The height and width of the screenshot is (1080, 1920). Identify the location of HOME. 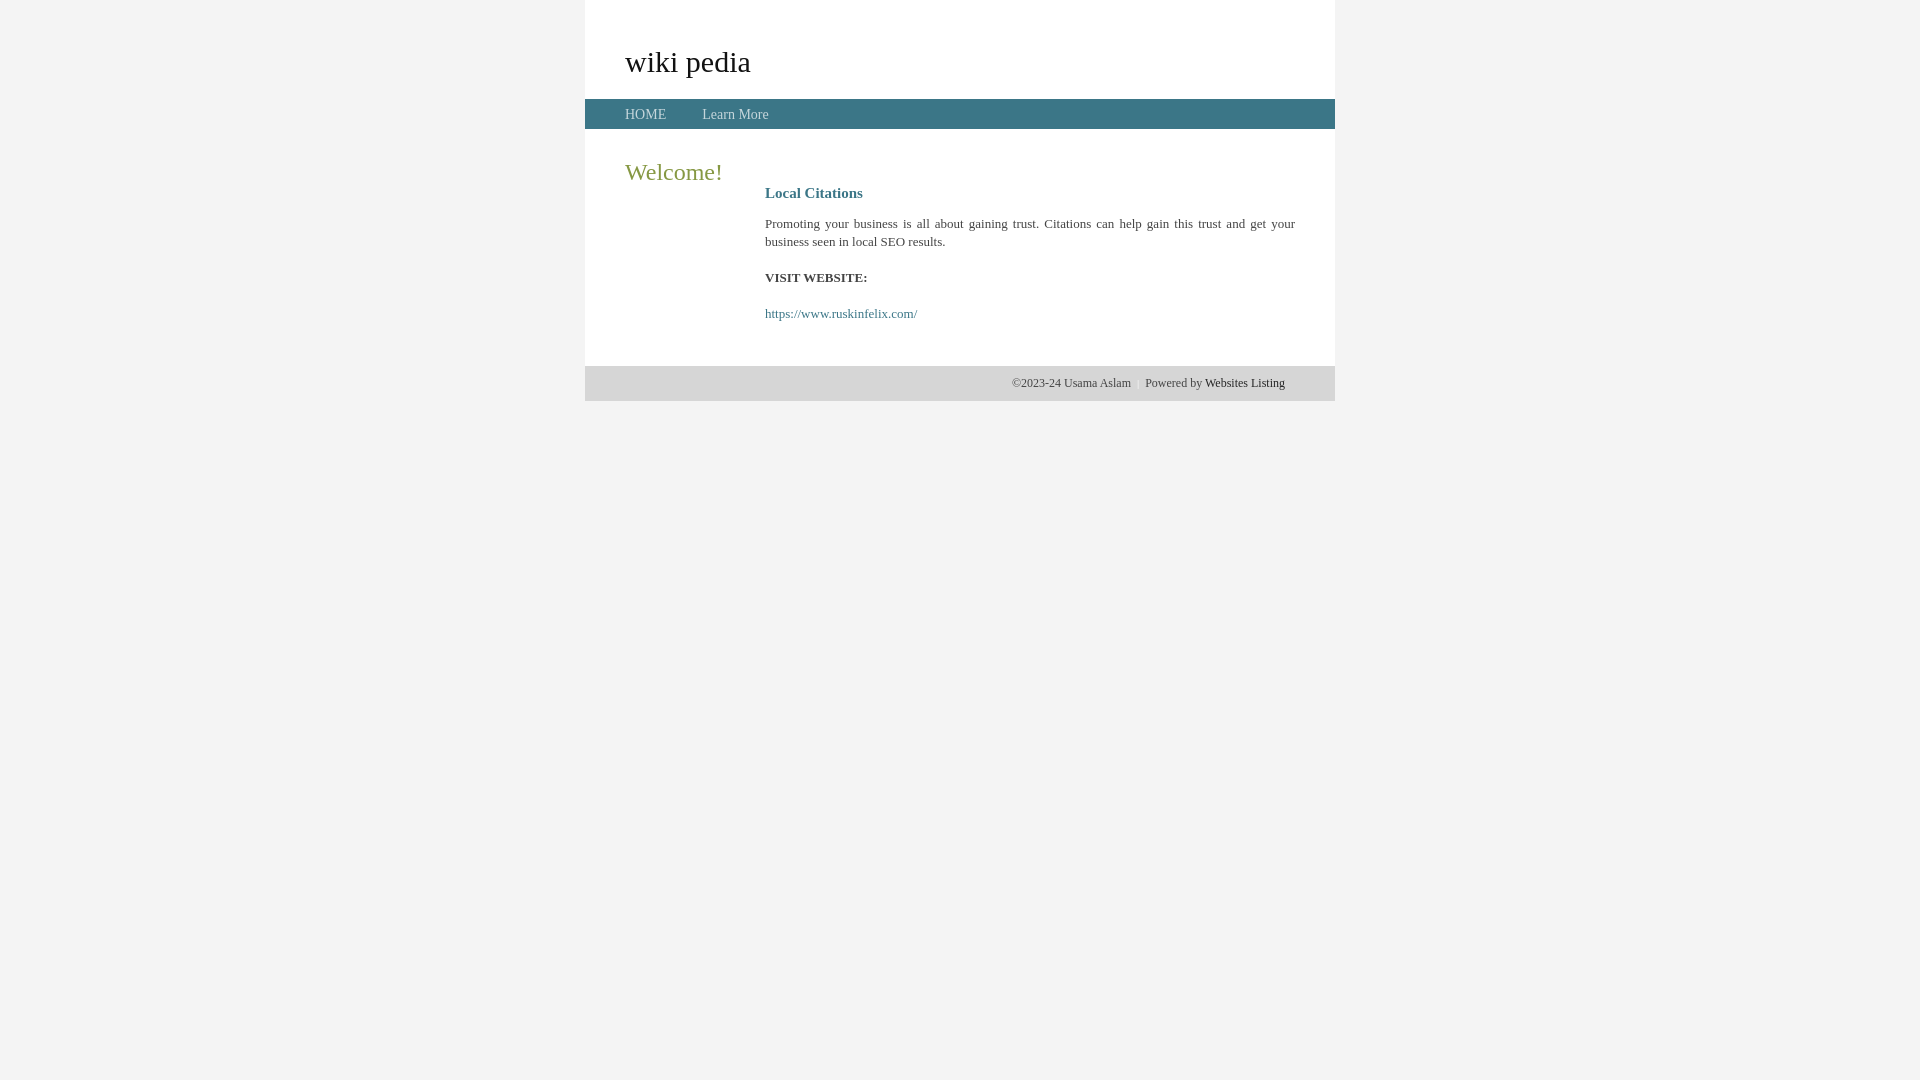
(646, 114).